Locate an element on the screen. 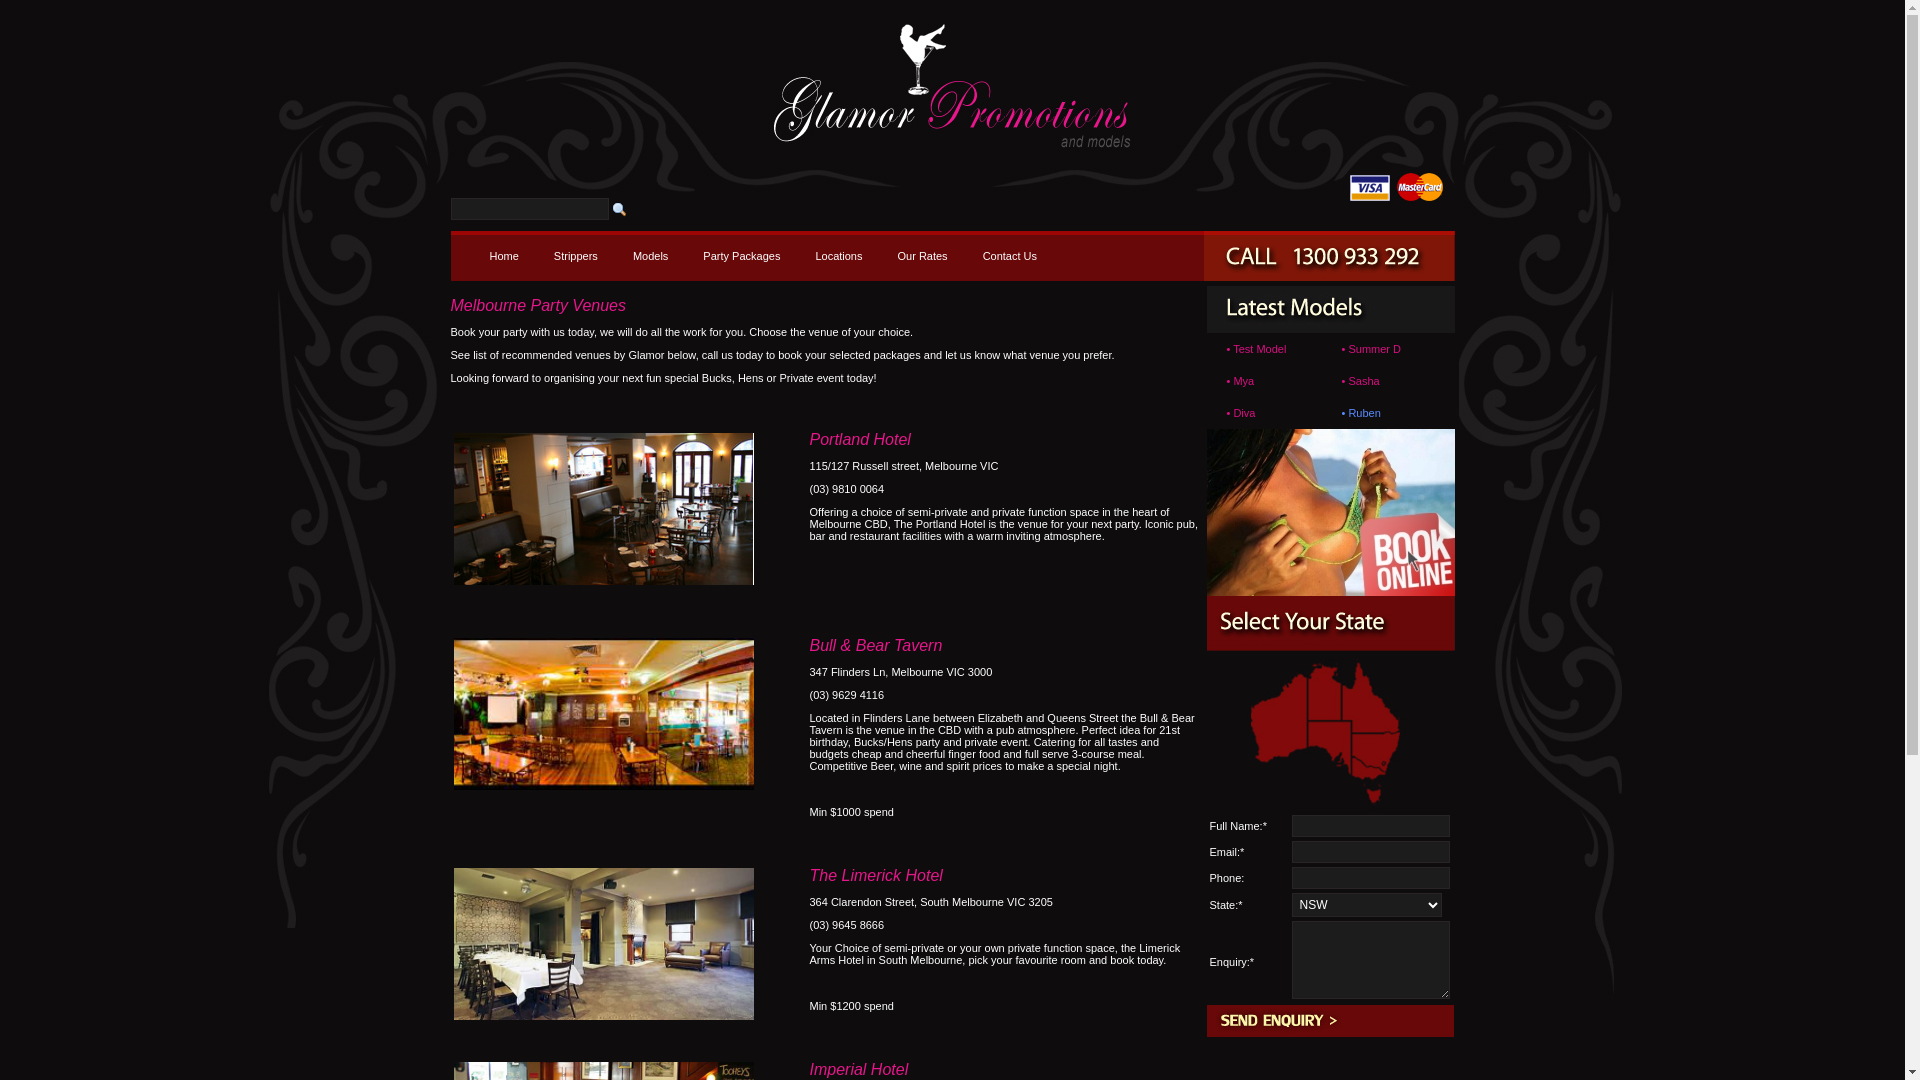 This screenshot has height=1080, width=1920. Home is located at coordinates (504, 256).